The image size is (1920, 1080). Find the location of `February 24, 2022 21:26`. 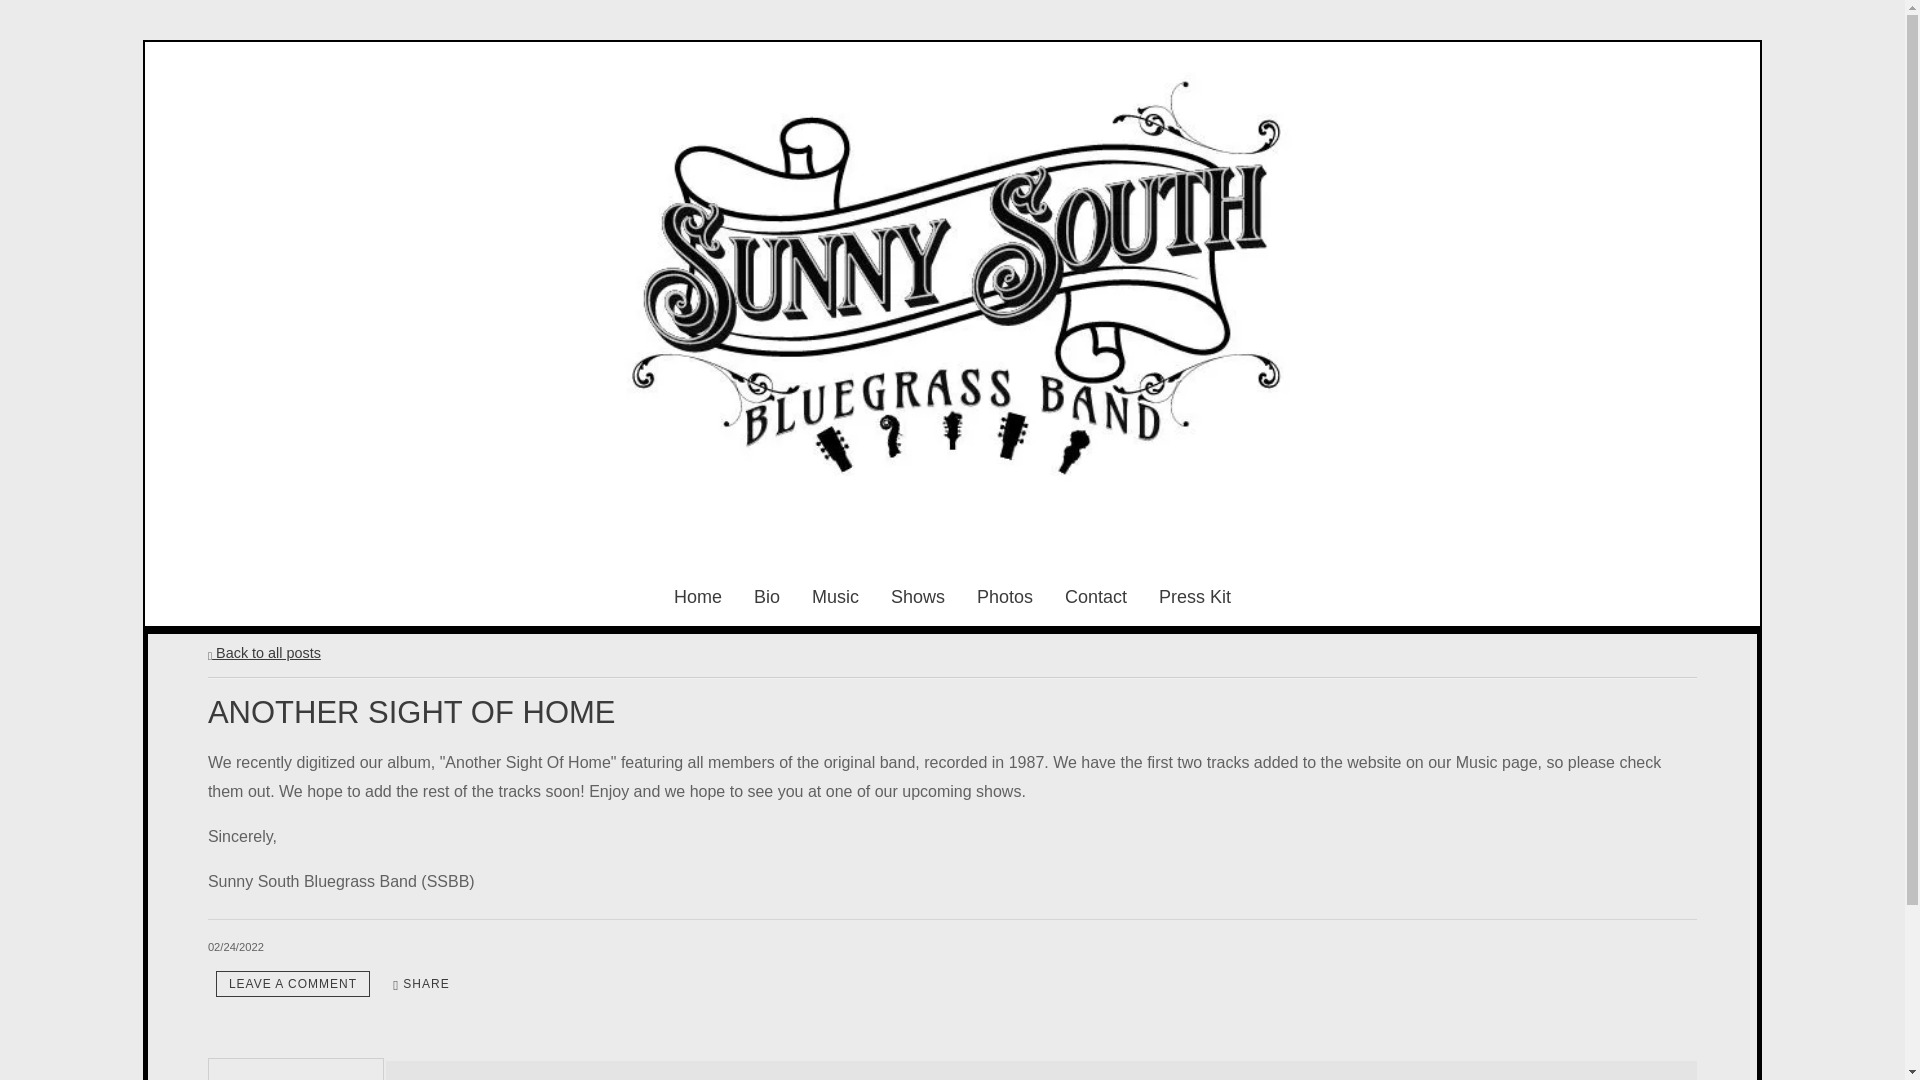

February 24, 2022 21:26 is located at coordinates (236, 946).